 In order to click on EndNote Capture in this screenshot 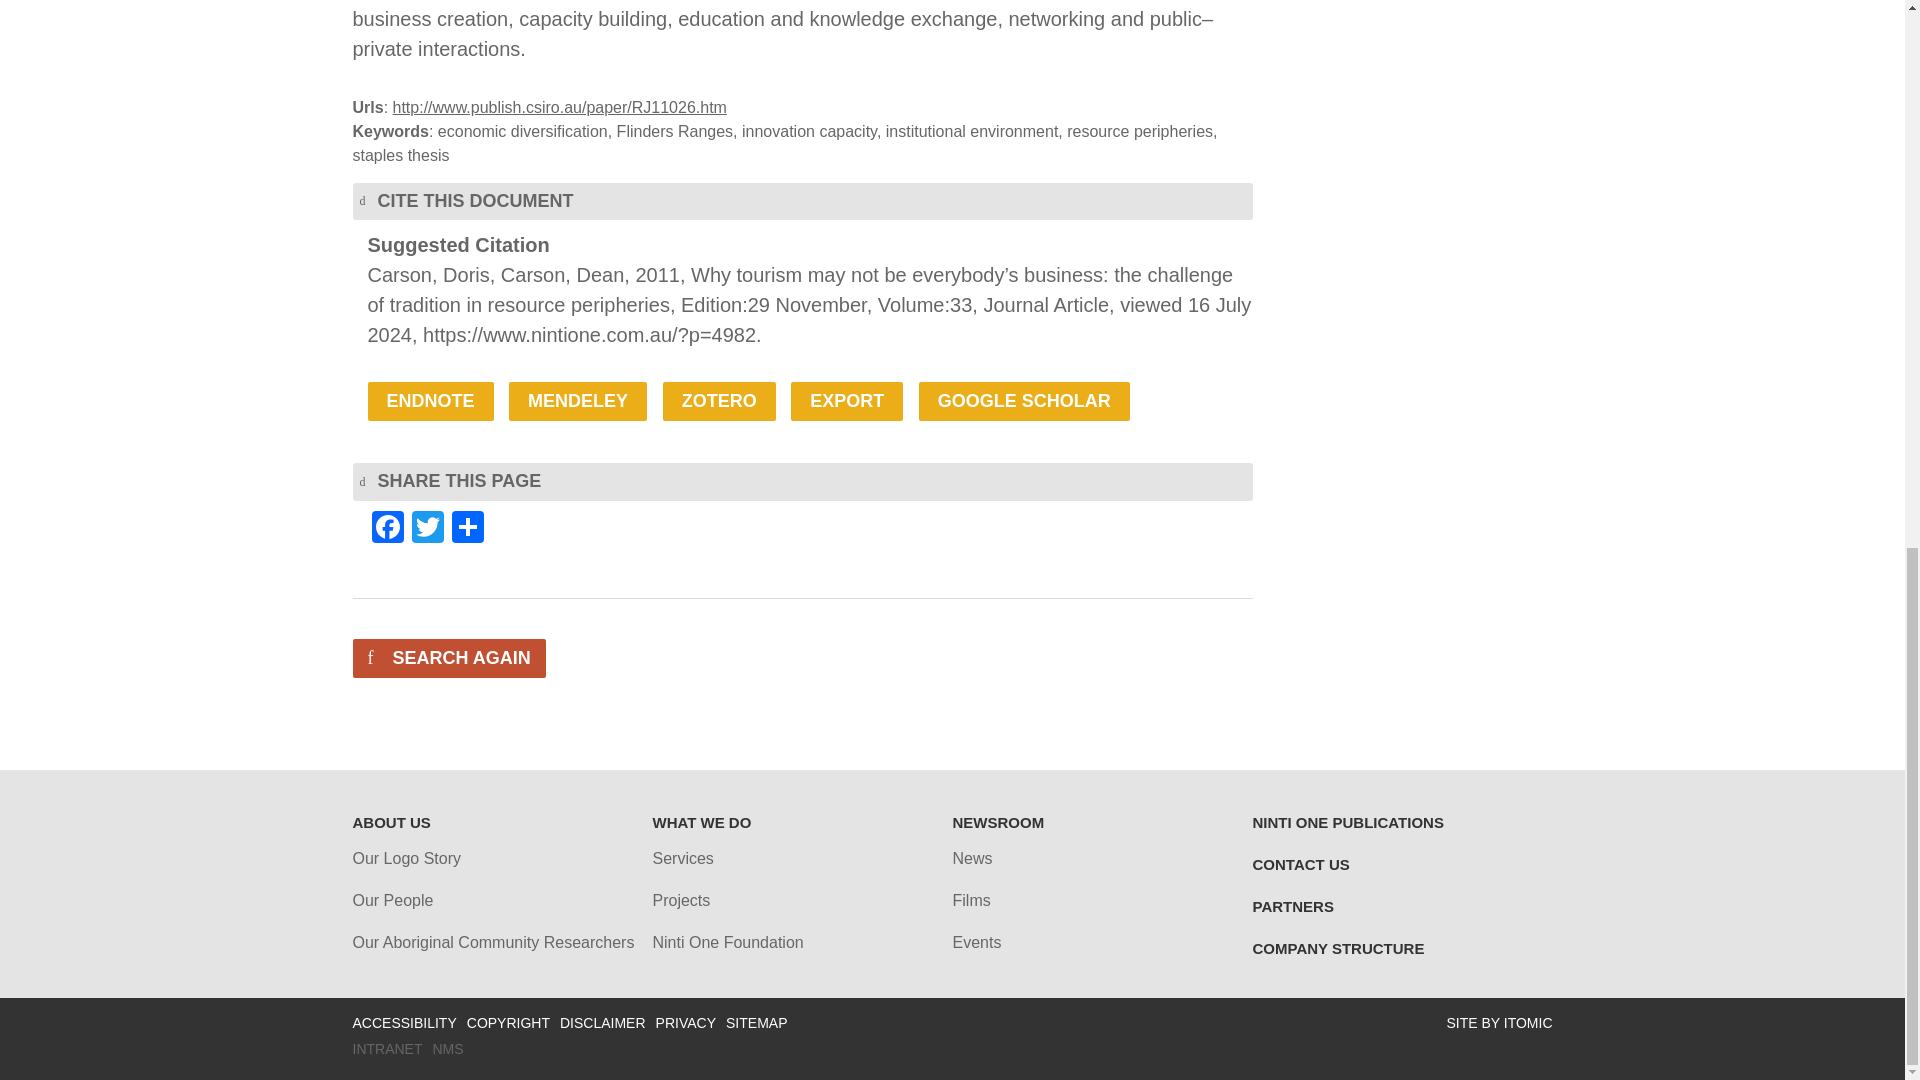, I will do `click(430, 402)`.